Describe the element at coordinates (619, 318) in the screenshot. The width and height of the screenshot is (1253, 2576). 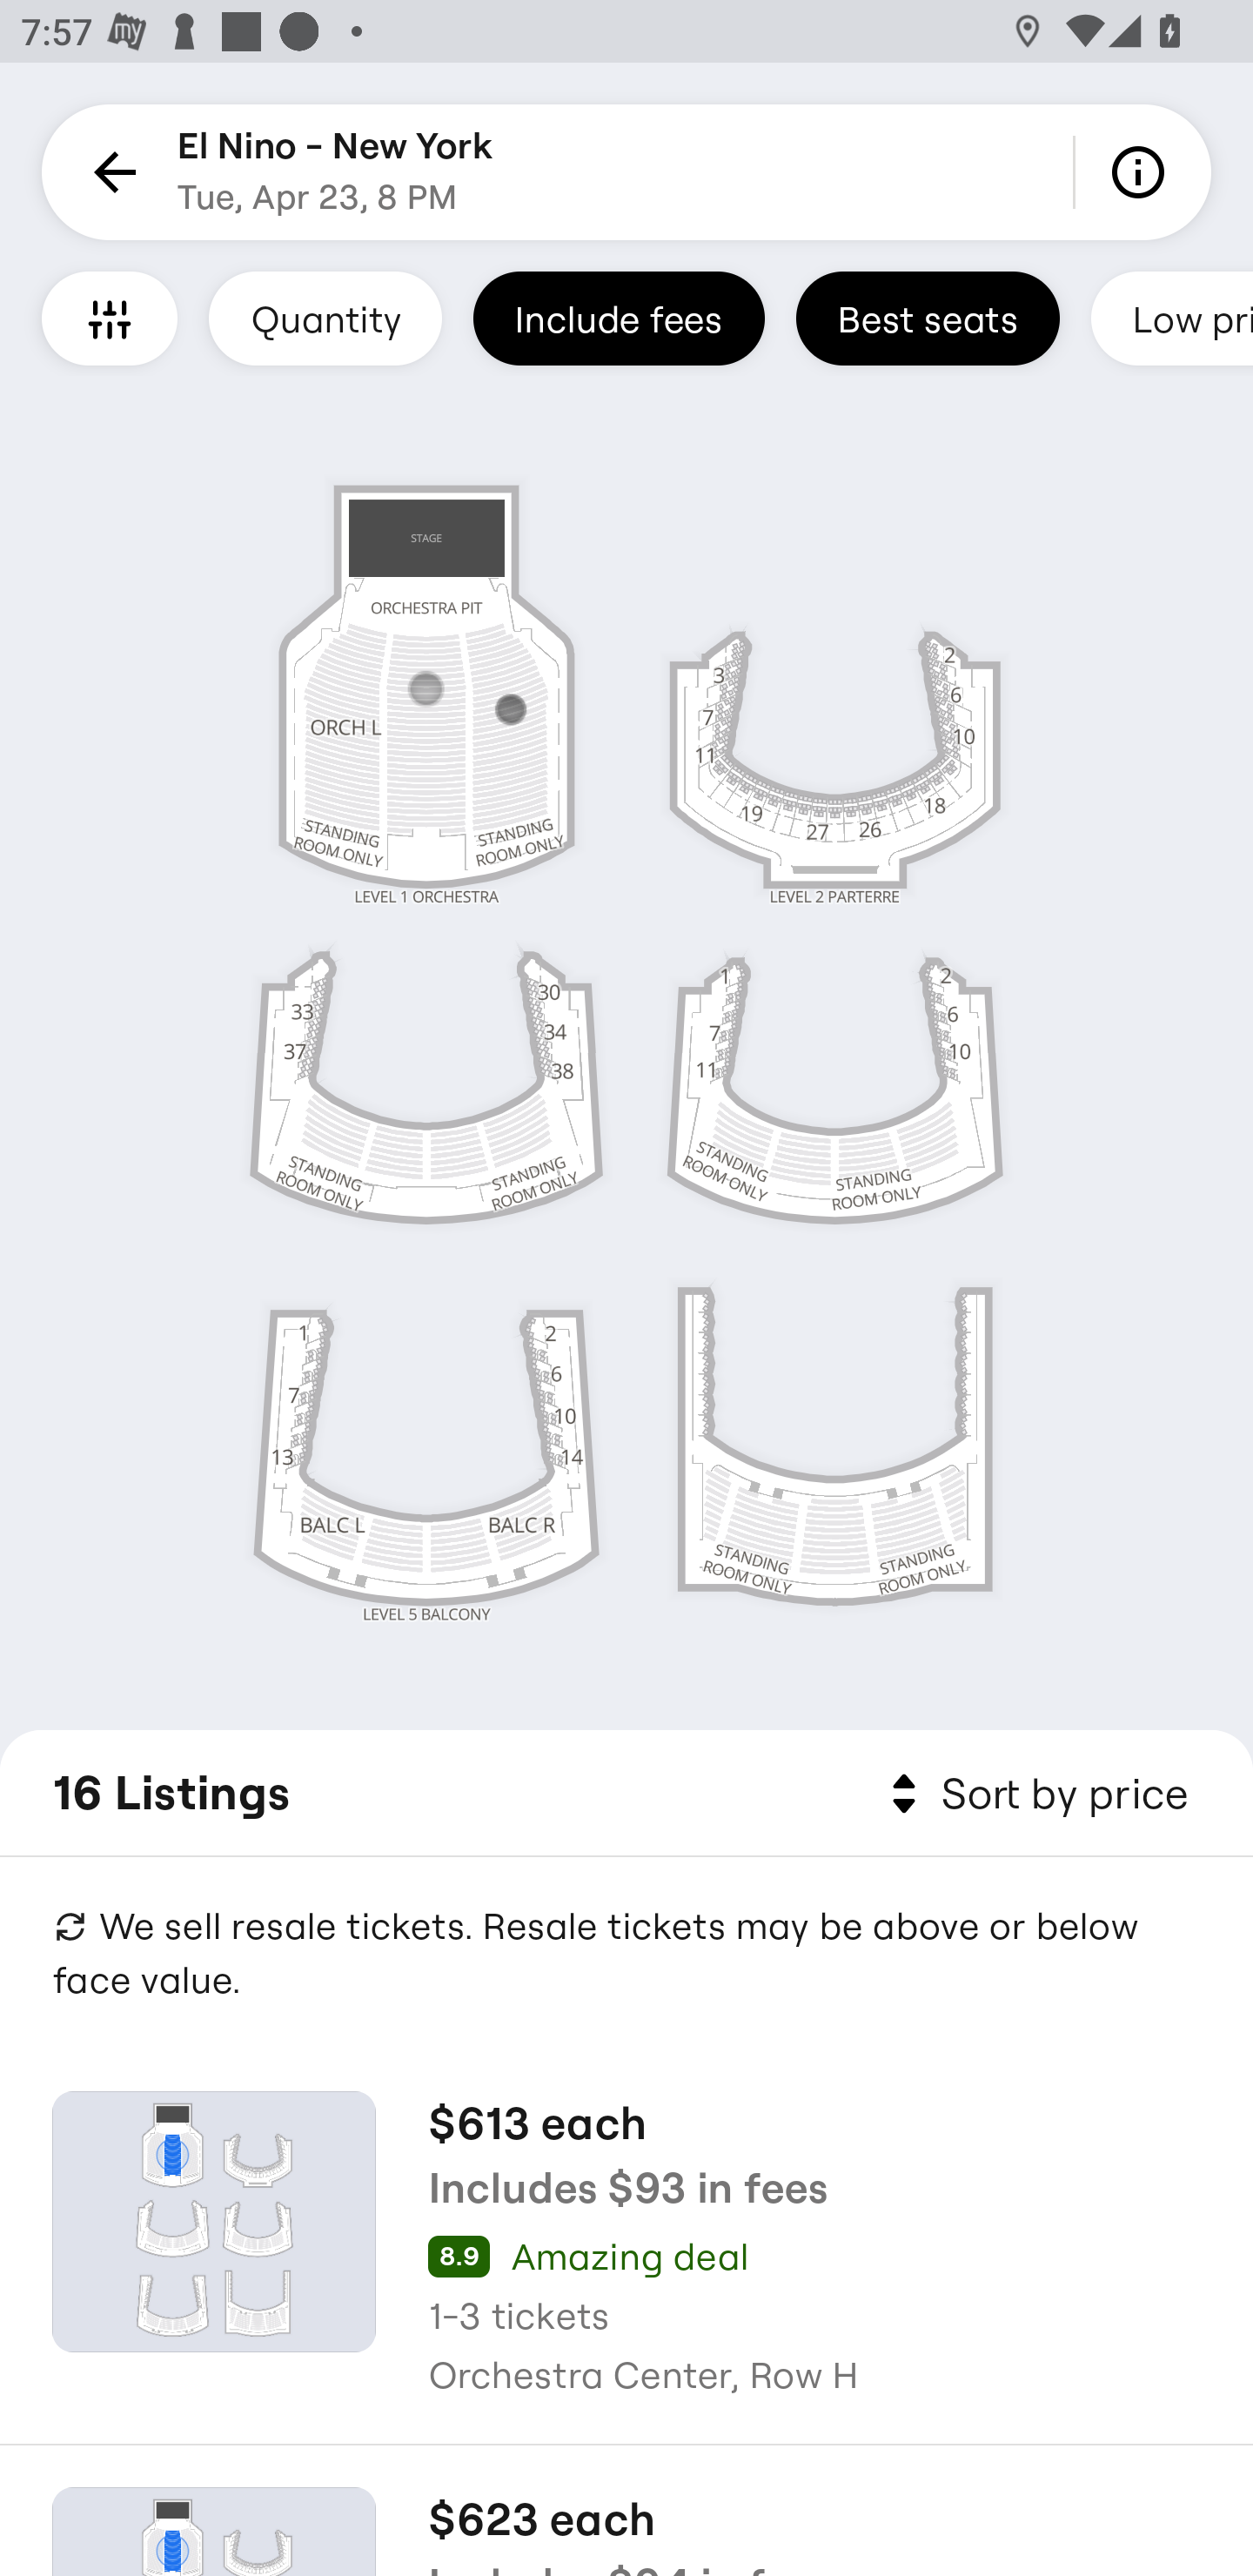
I see `Include fees` at that location.